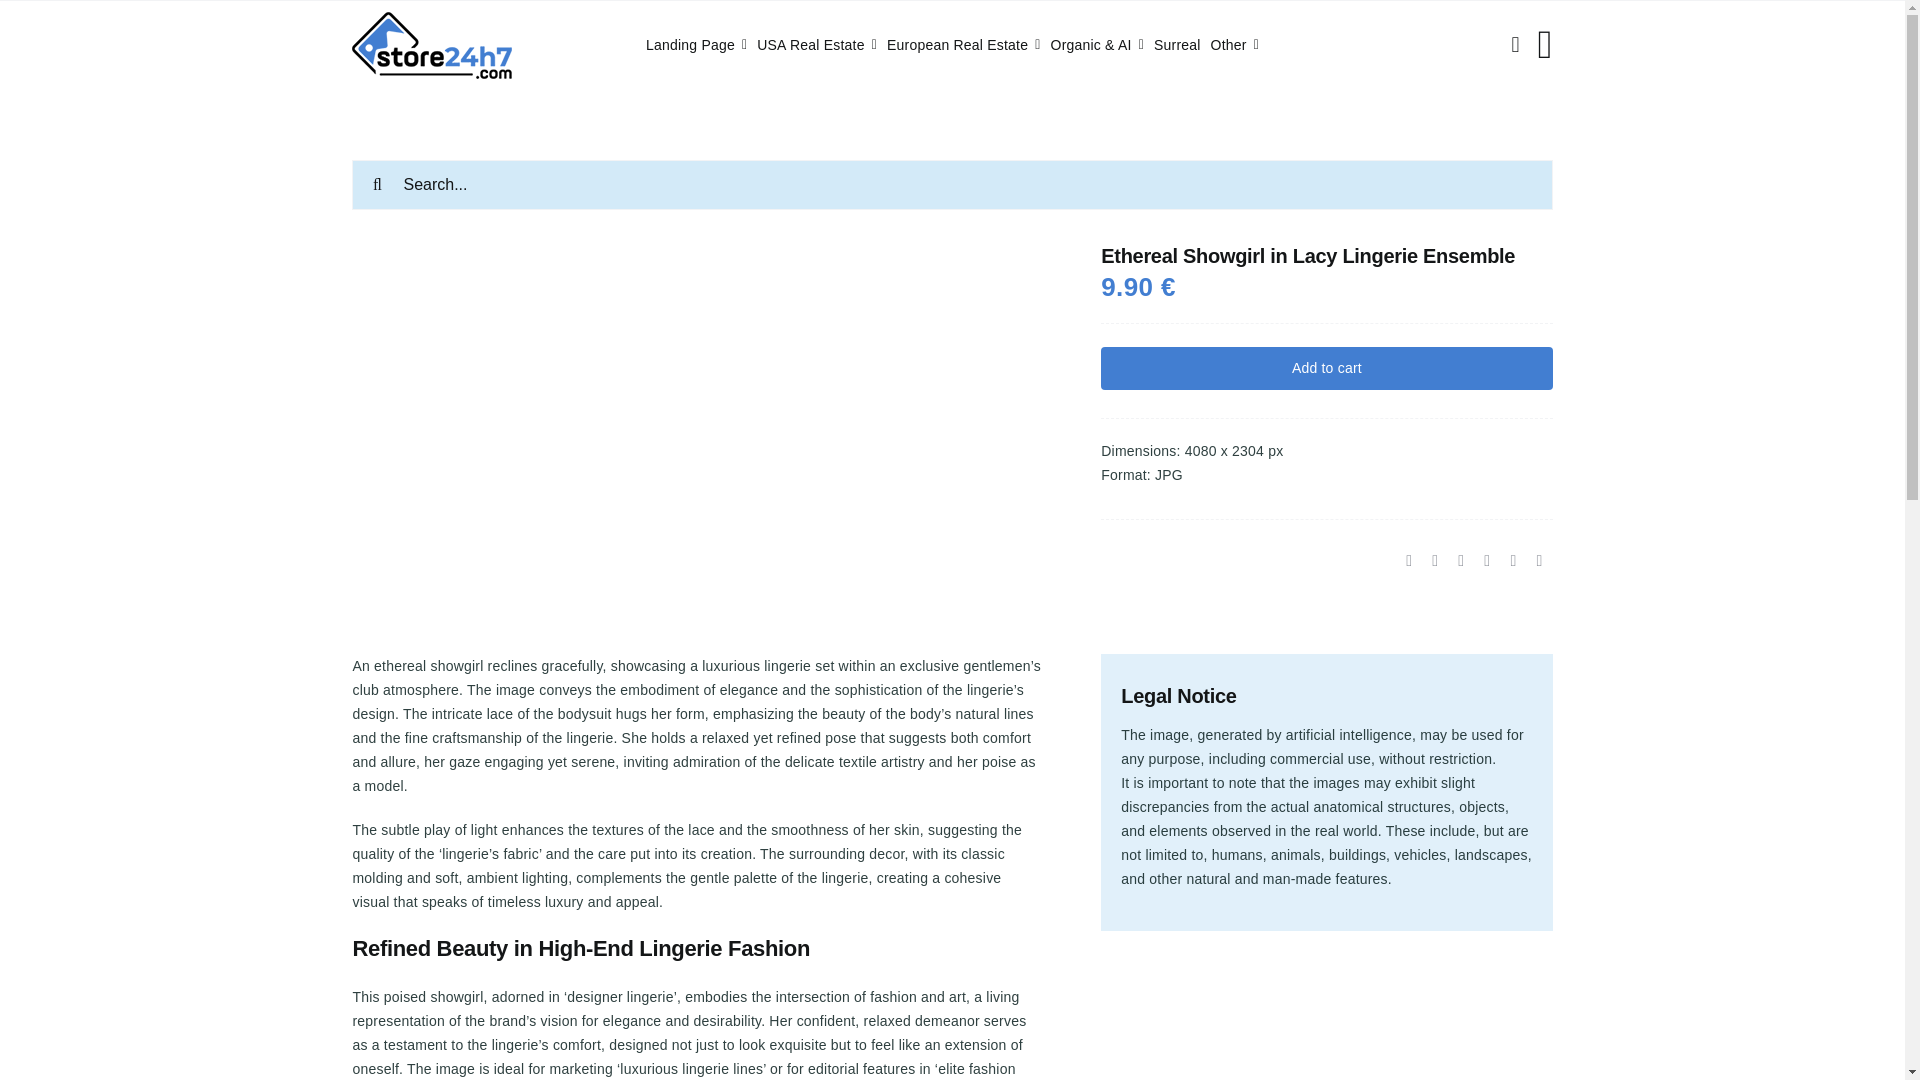  What do you see at coordinates (816, 45) in the screenshot?
I see `USA Real Estate` at bounding box center [816, 45].